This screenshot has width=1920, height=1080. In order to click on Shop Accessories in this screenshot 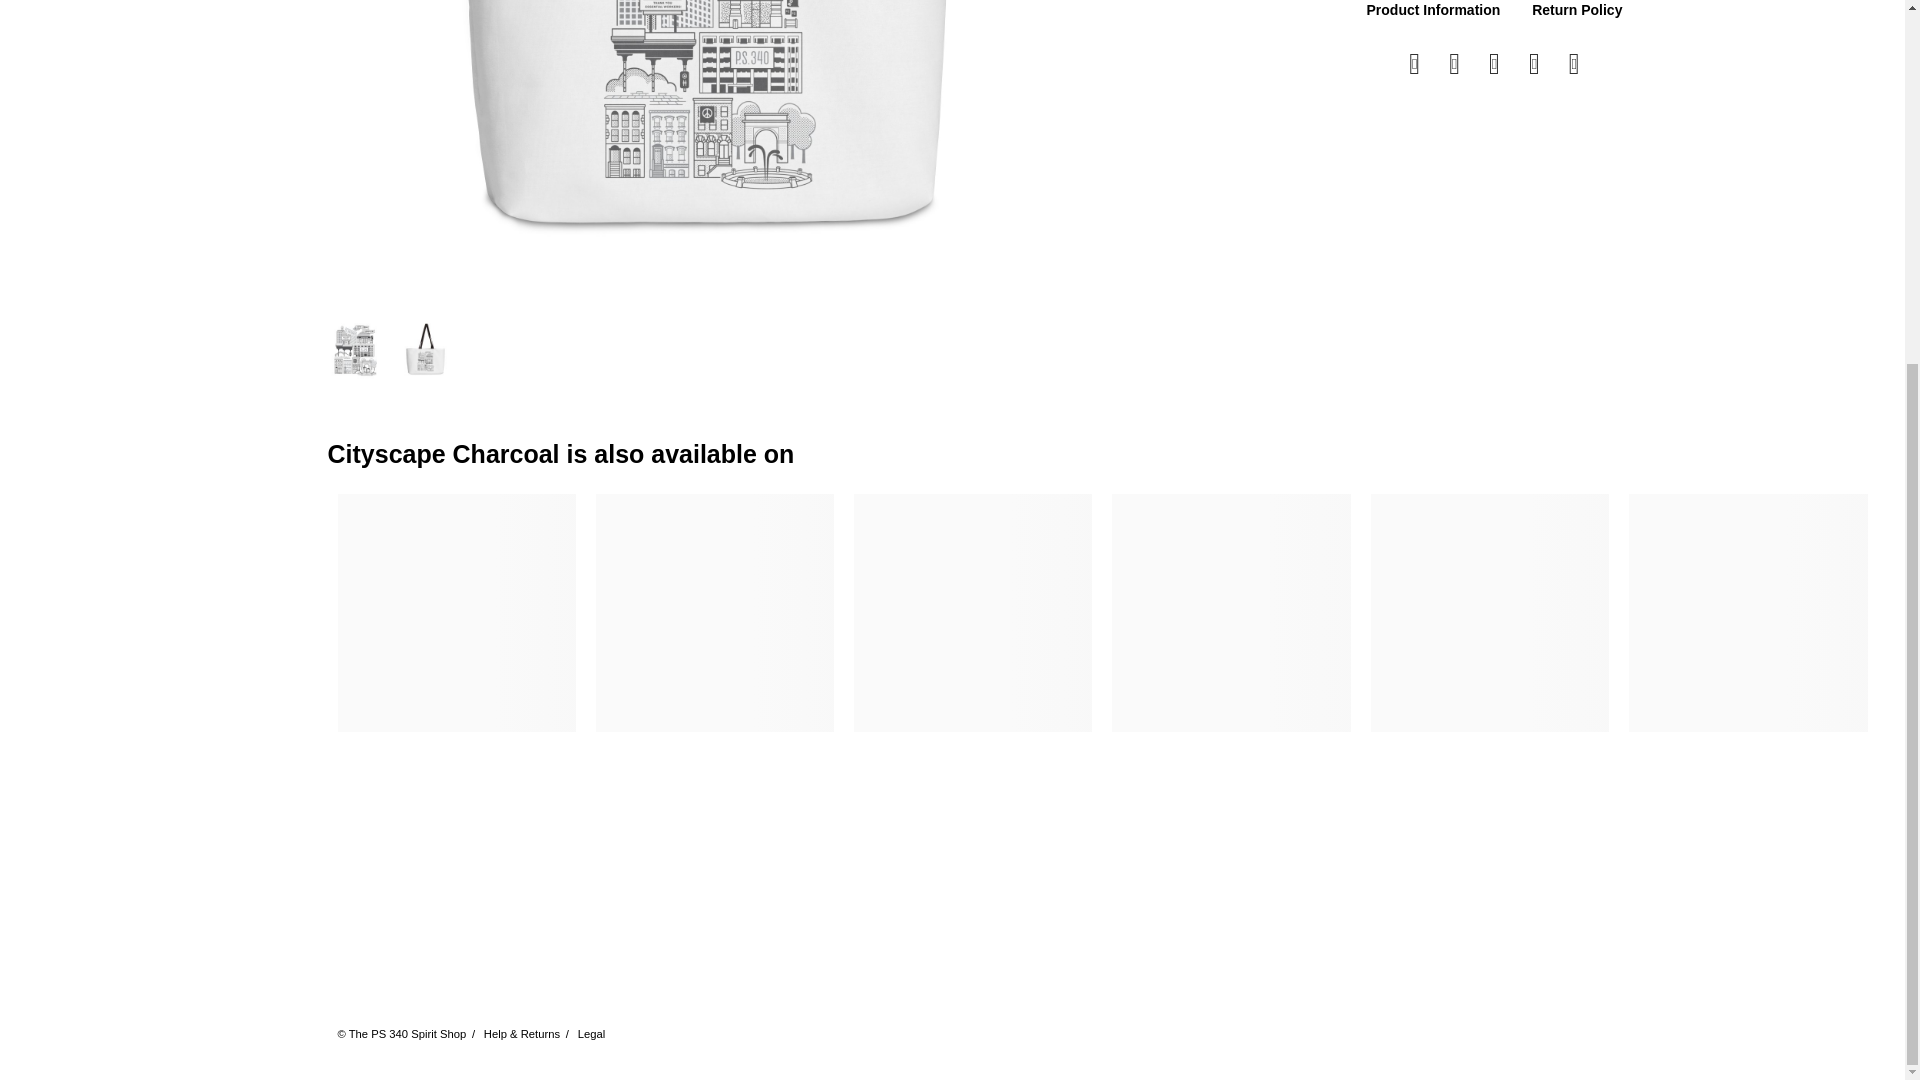, I will do `click(149, 24)`.